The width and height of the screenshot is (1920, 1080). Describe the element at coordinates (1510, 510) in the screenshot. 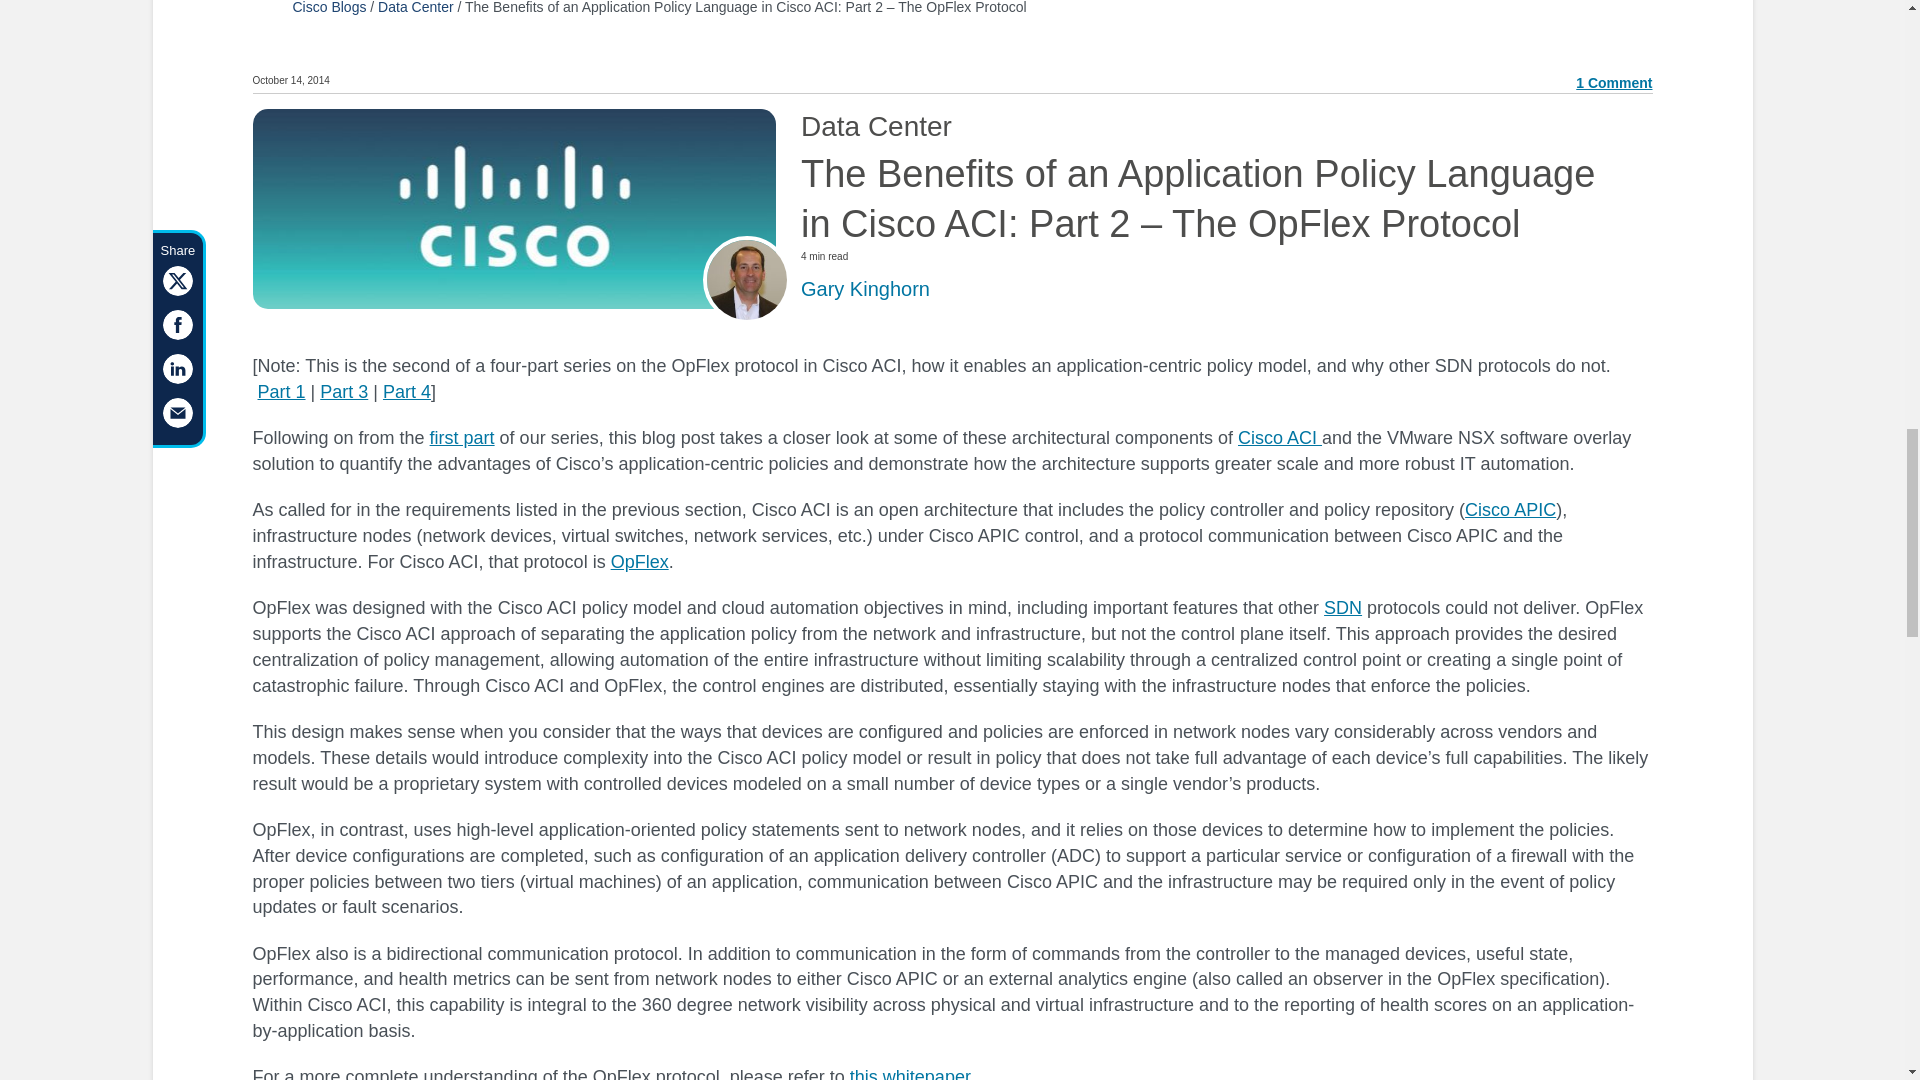

I see `Cisco APIC` at that location.